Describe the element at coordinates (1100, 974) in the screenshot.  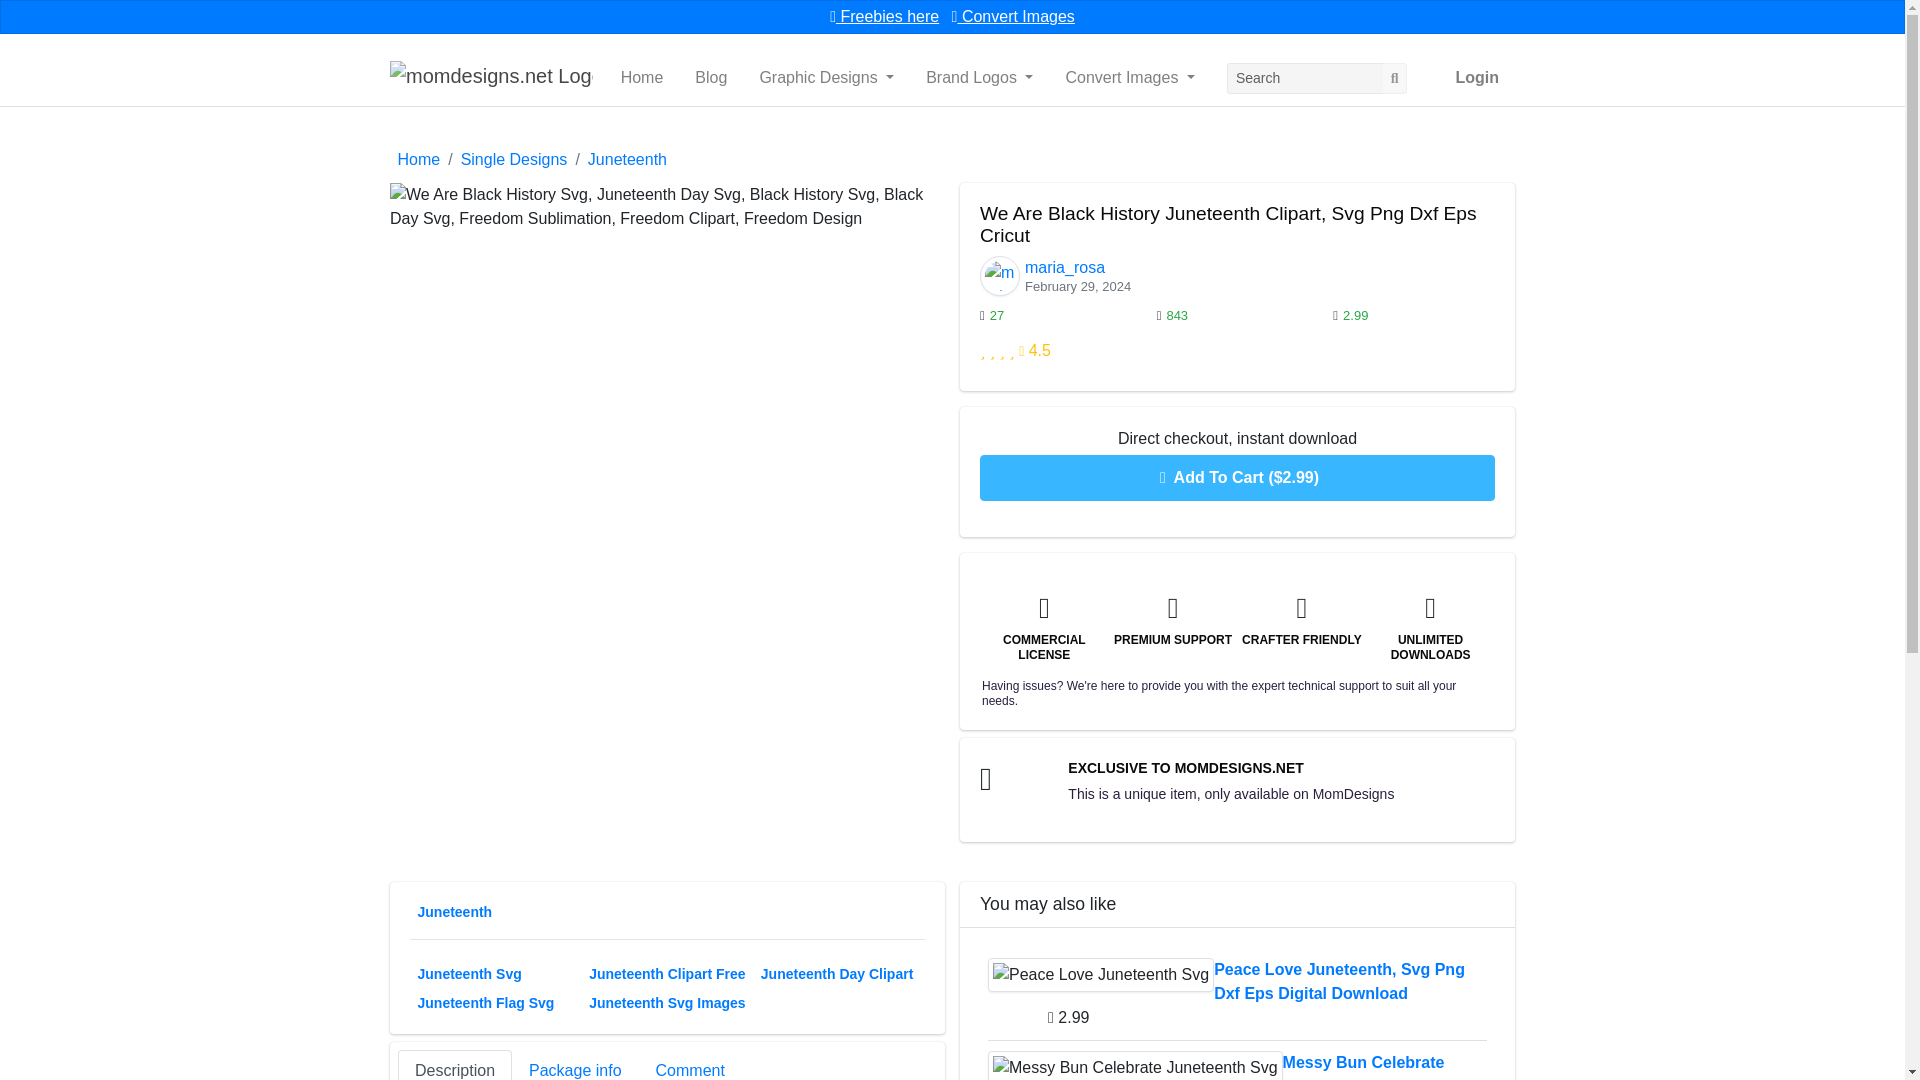
I see `Peace Love Juneteenth, Svg Png Dxf Eps Digital Download` at that location.